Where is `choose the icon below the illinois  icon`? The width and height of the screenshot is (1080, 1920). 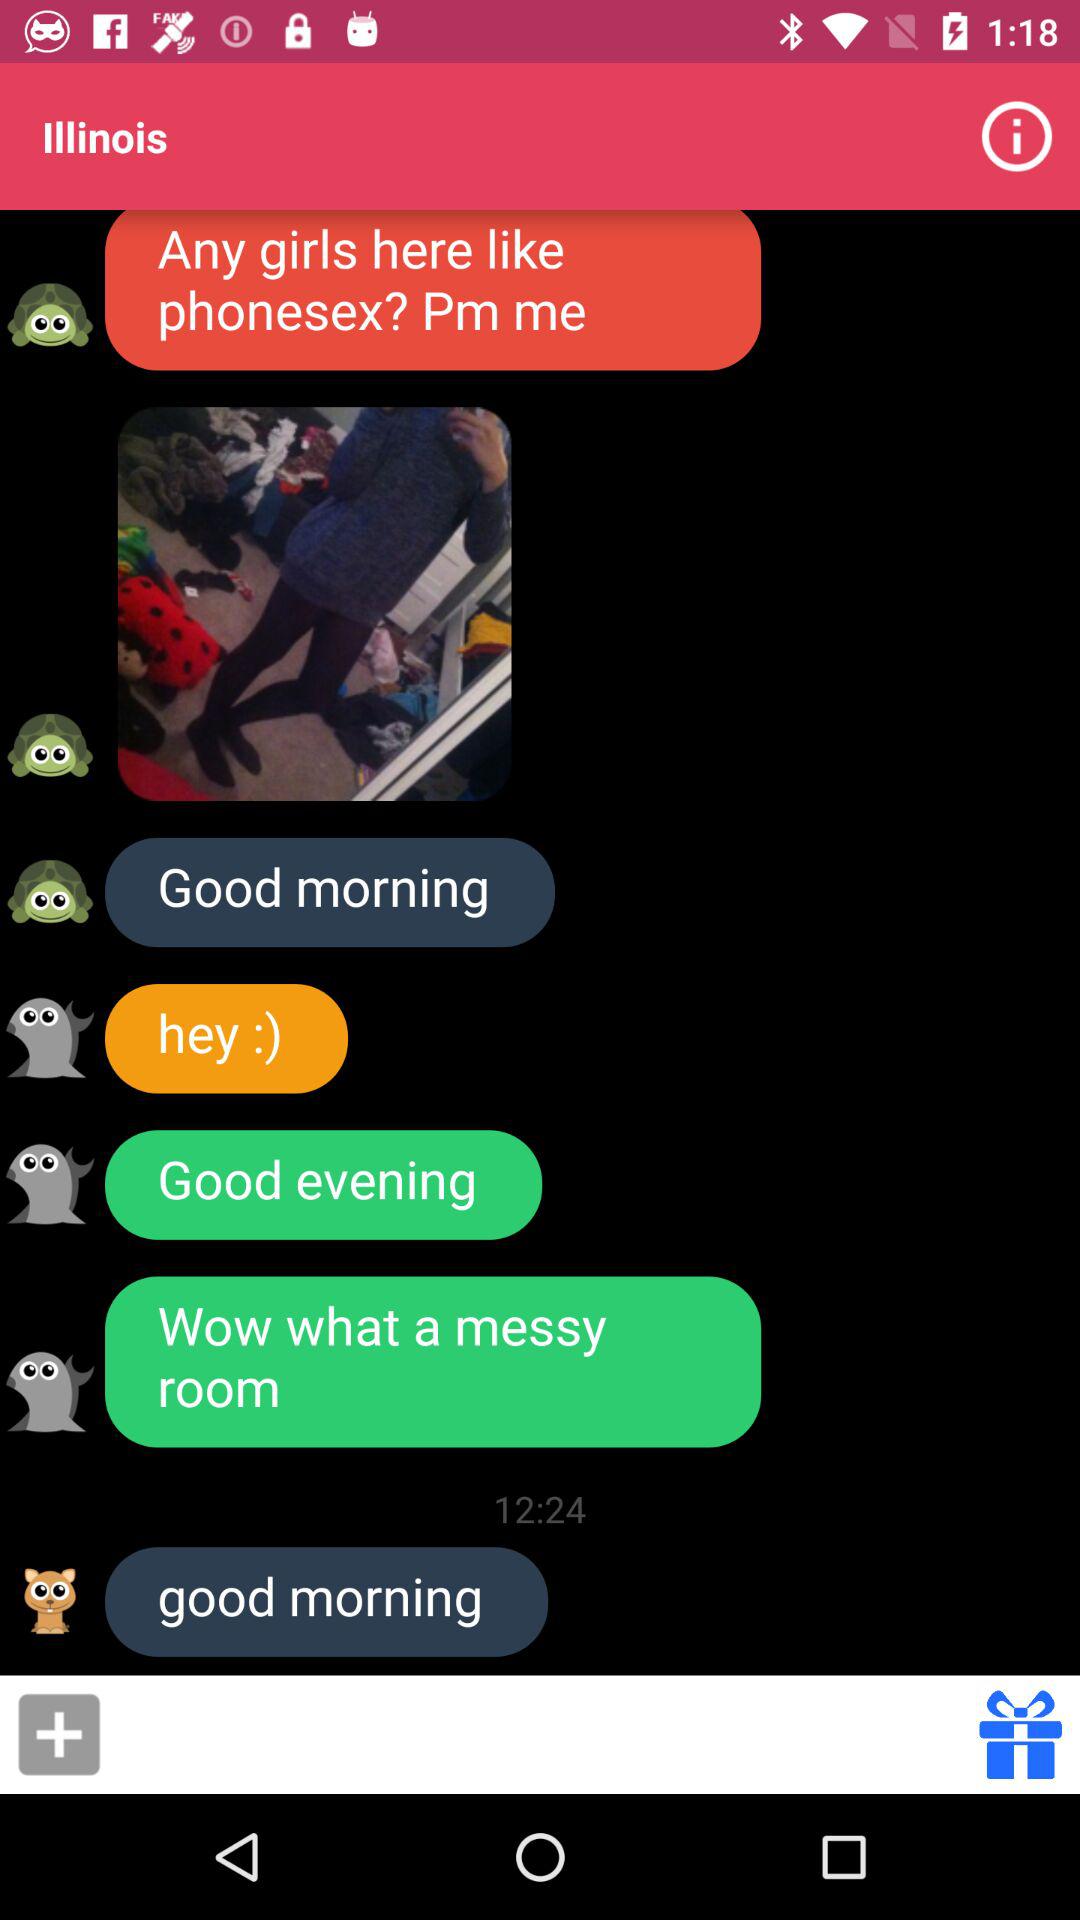 choose the icon below the illinois  icon is located at coordinates (433, 290).